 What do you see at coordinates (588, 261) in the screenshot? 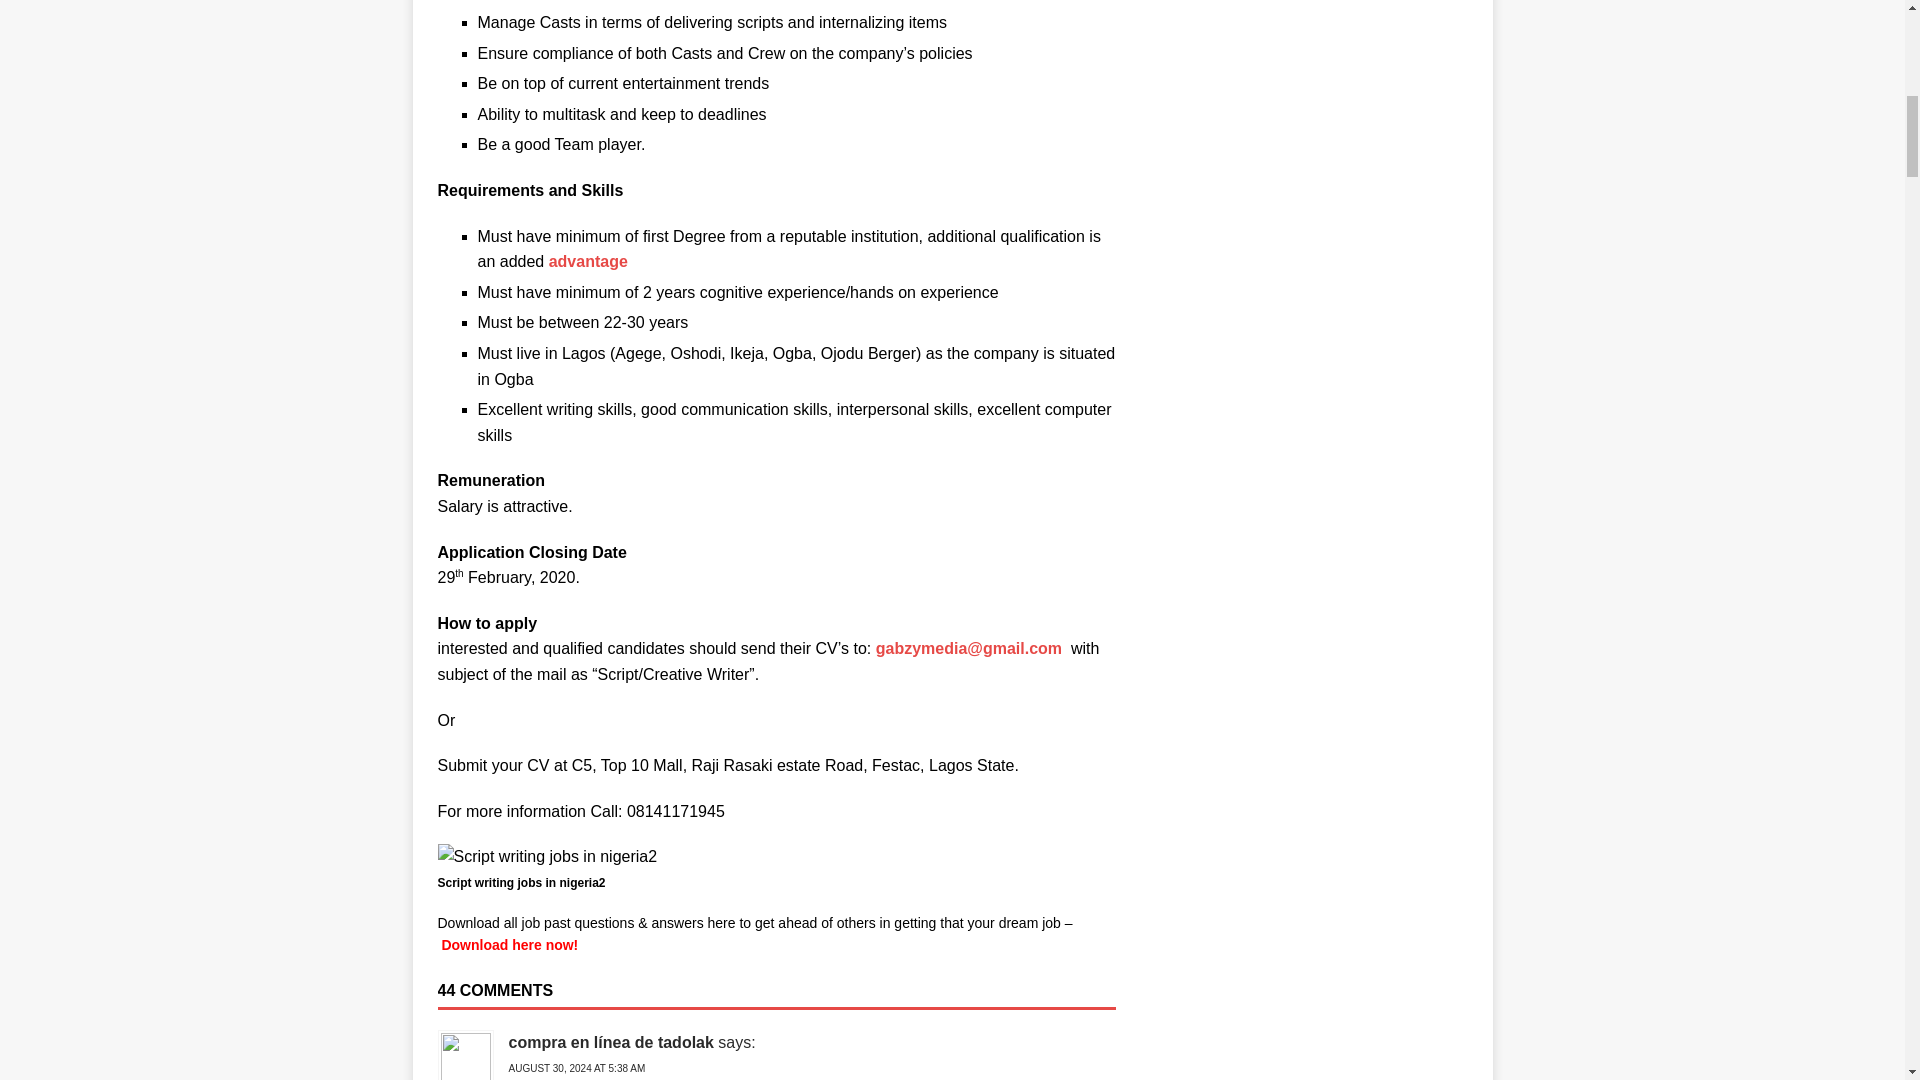
I see `advantage` at bounding box center [588, 261].